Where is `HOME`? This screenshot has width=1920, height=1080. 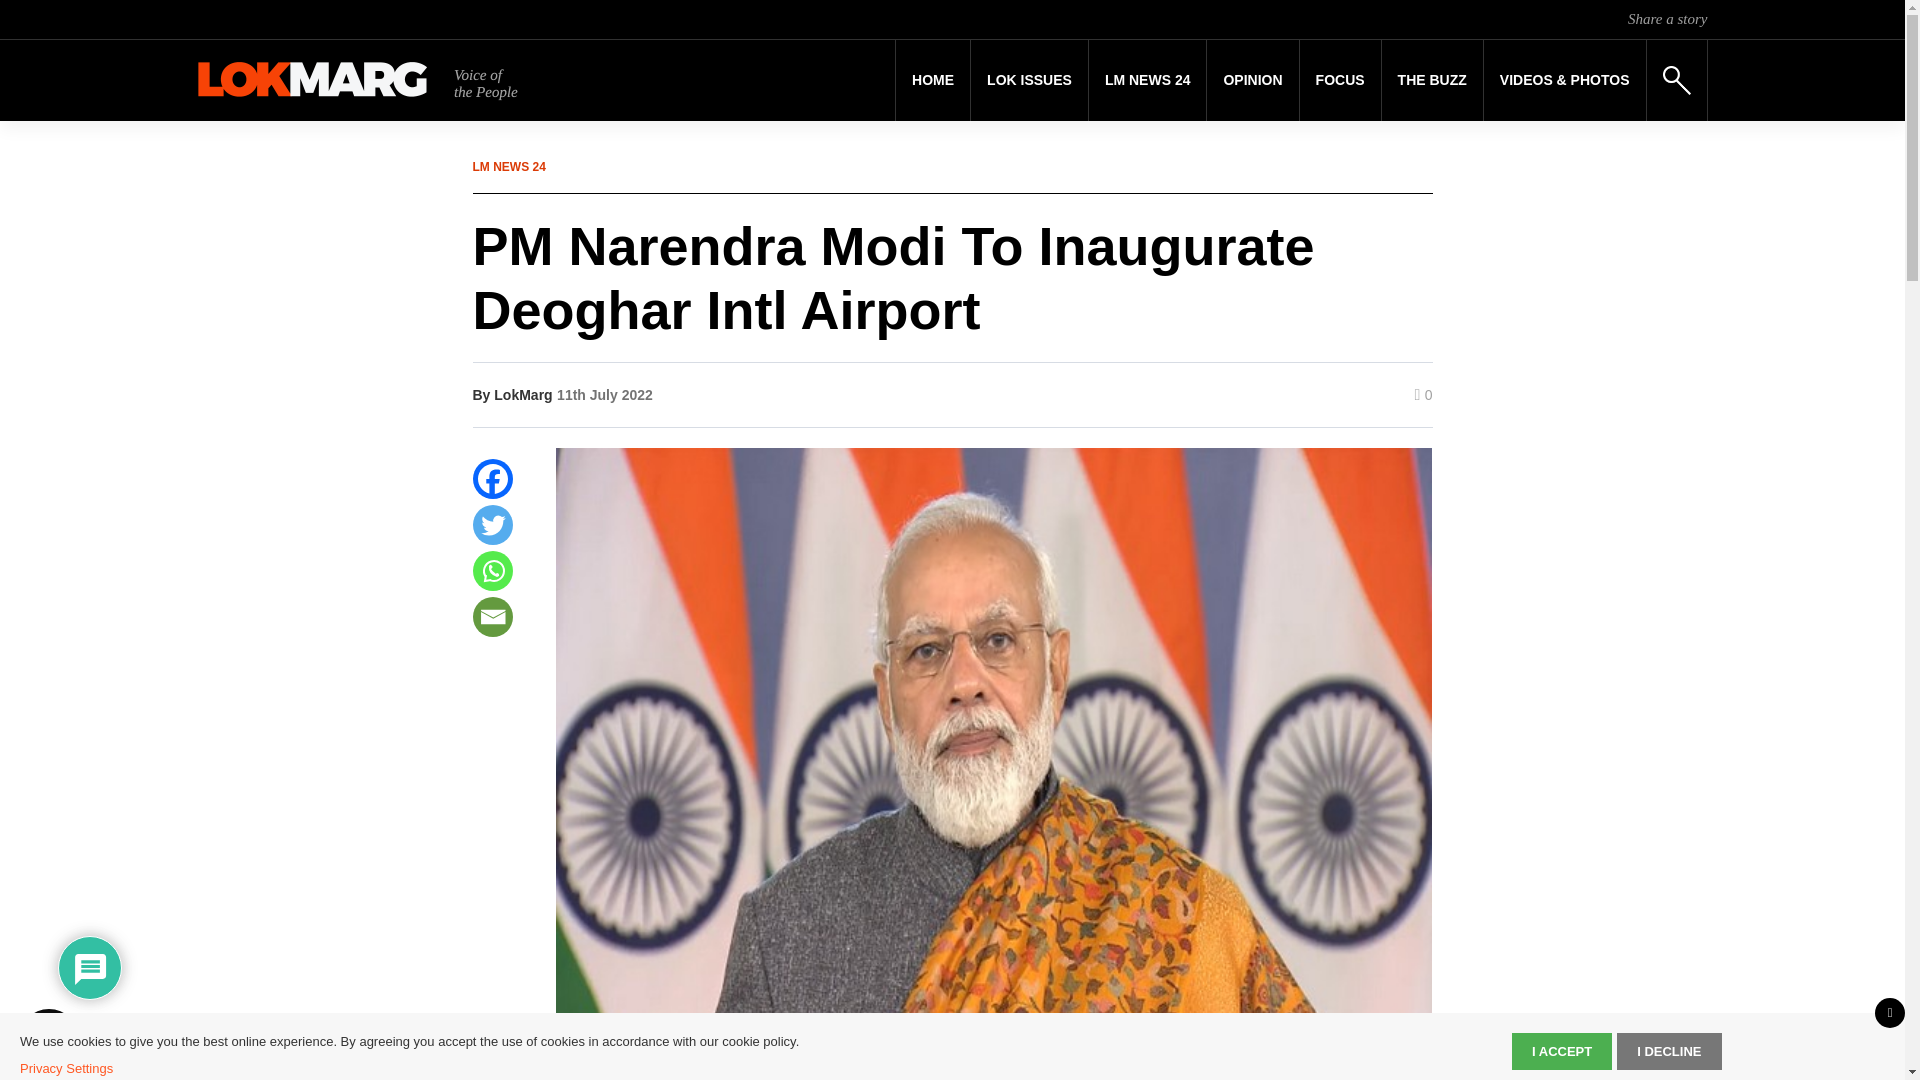 HOME is located at coordinates (932, 80).